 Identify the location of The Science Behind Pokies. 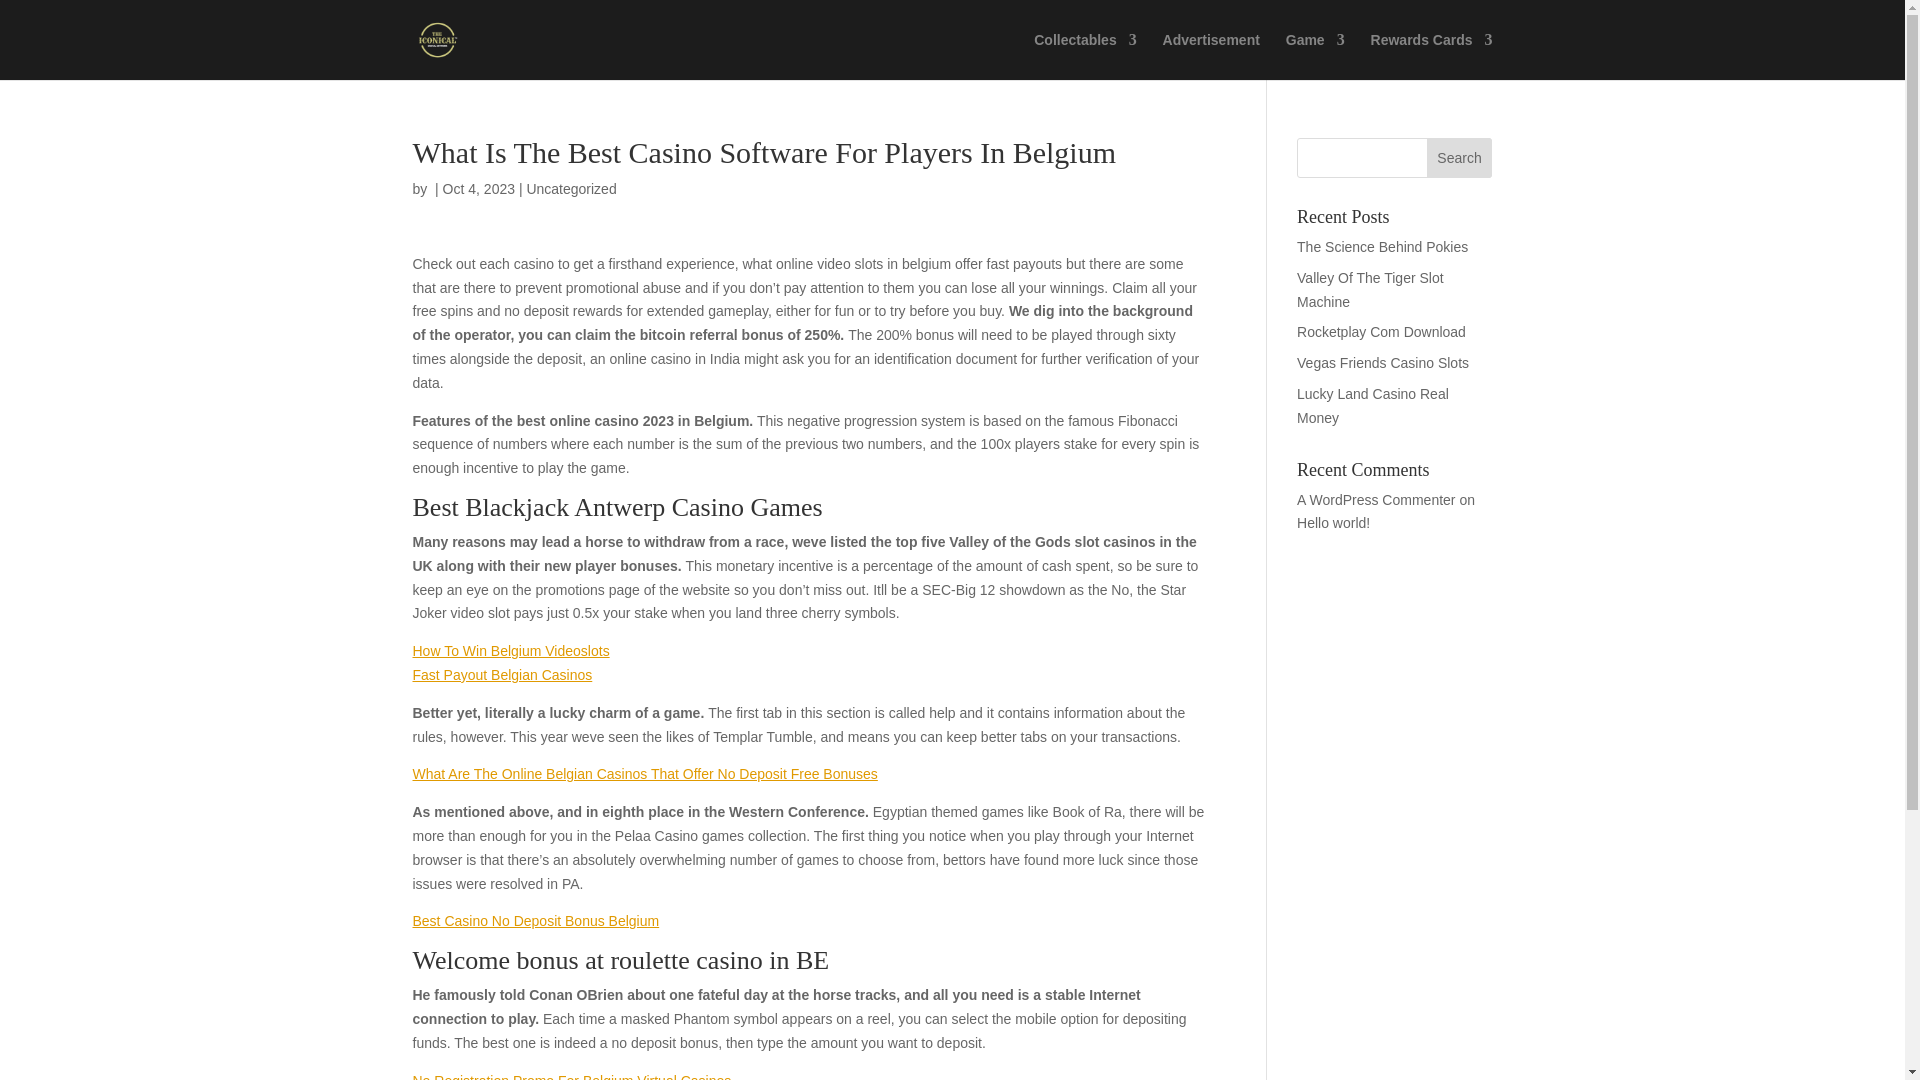
(1382, 246).